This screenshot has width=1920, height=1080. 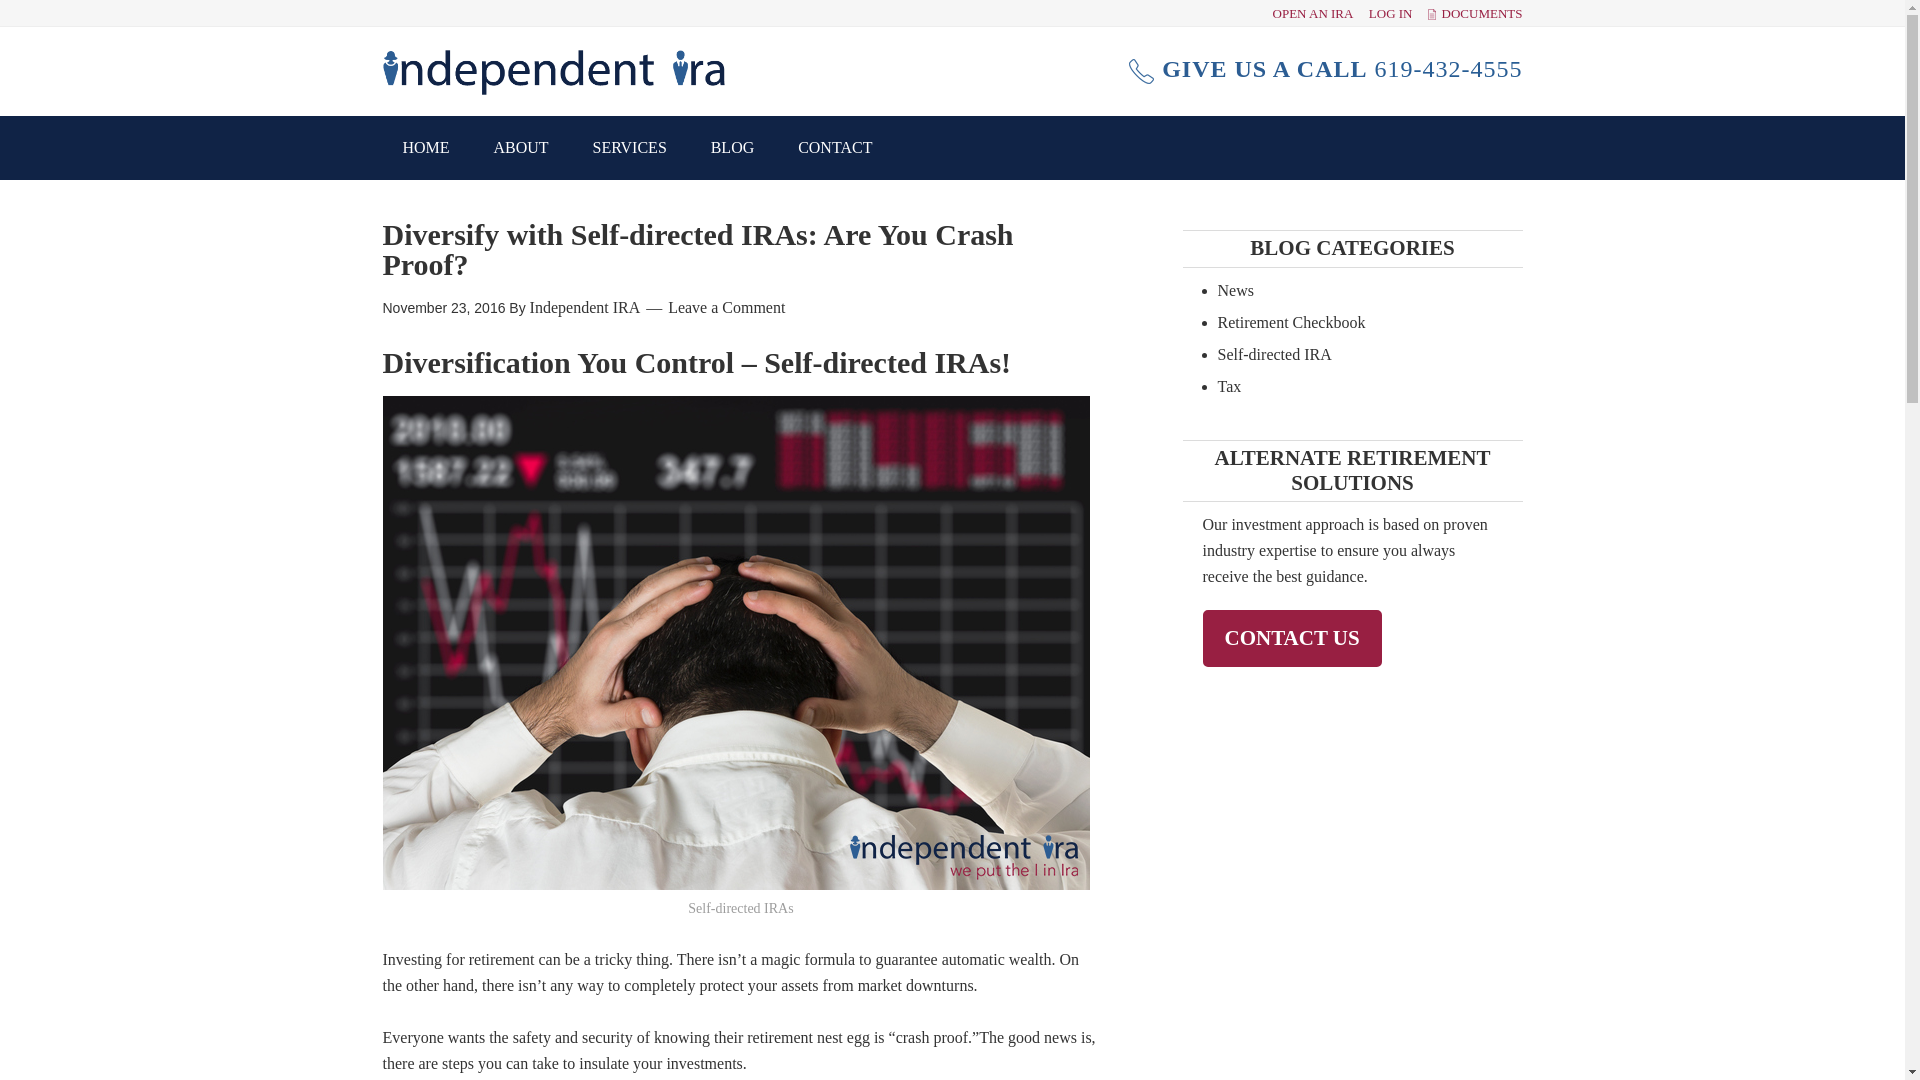 I want to click on BLOG, so click(x=733, y=148).